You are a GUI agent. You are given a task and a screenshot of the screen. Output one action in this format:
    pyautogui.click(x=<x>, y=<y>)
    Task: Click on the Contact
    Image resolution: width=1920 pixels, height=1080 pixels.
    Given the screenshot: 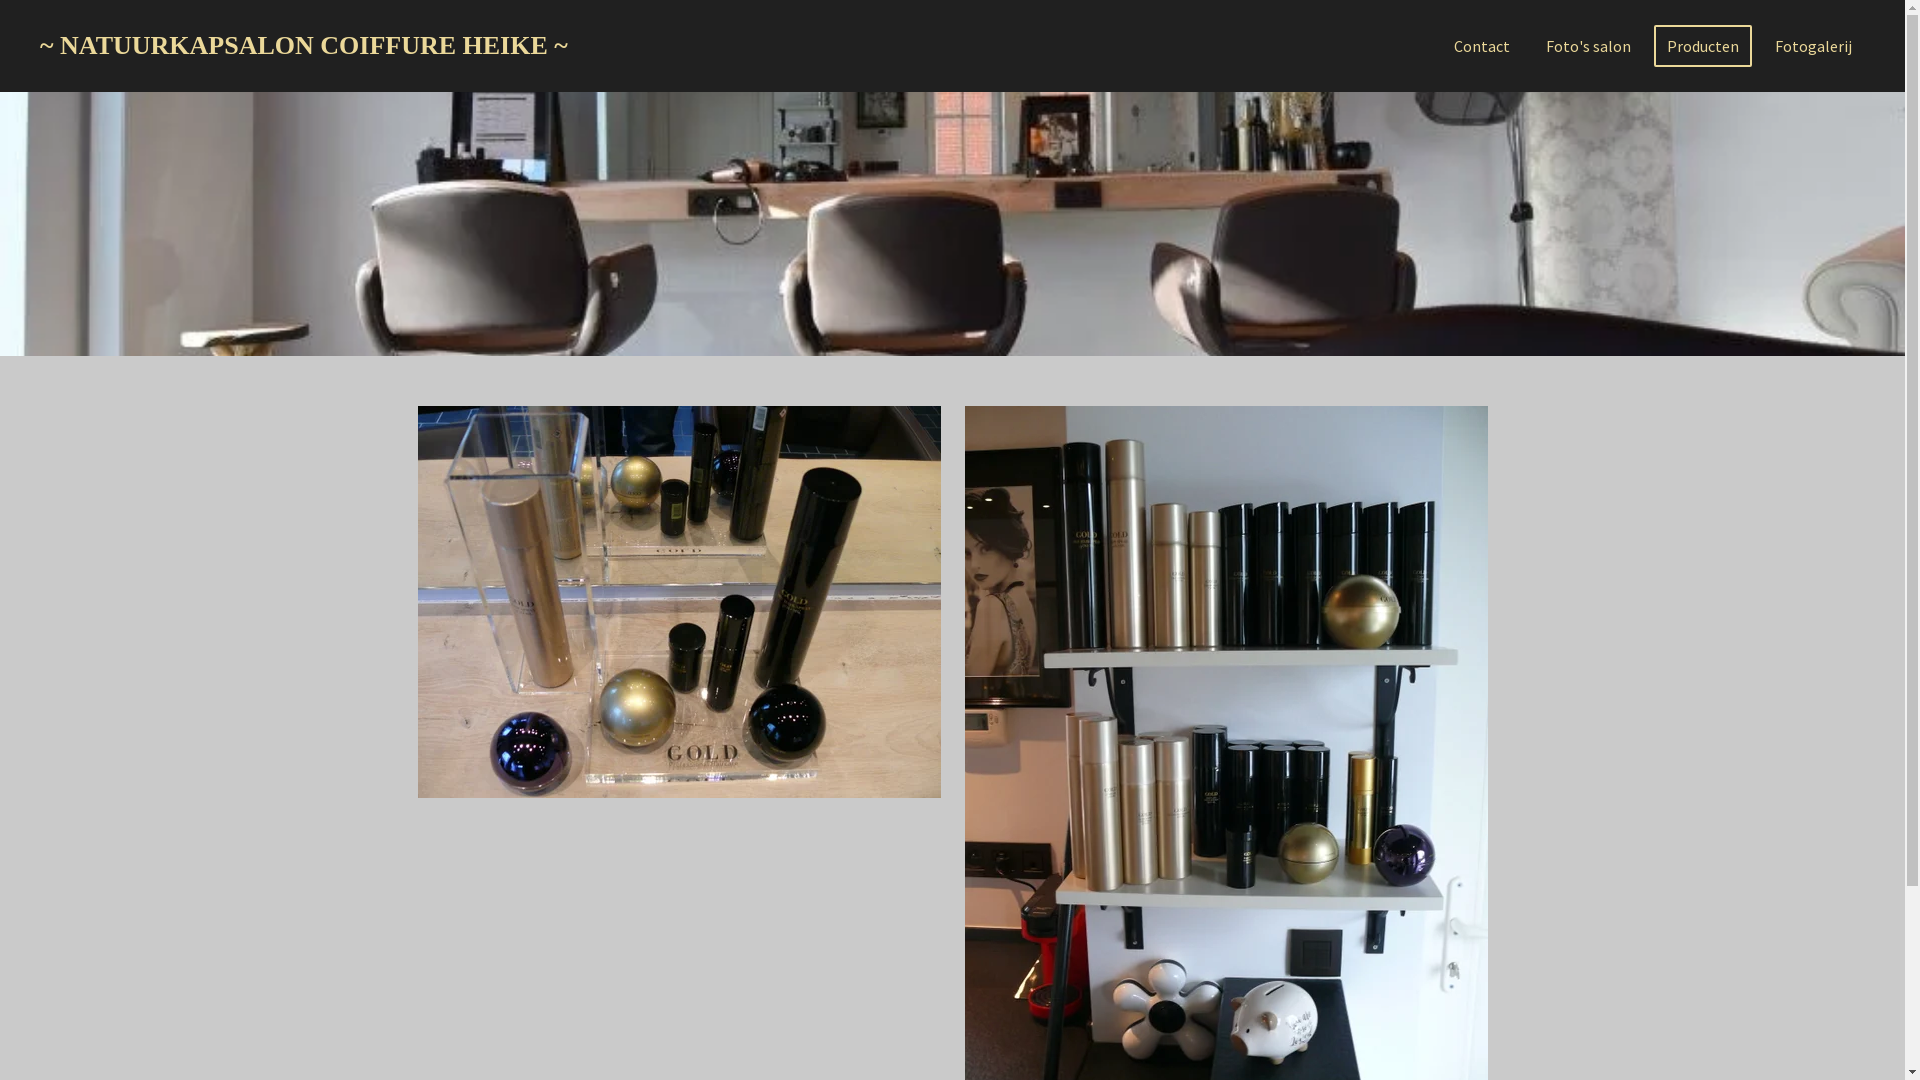 What is the action you would take?
    pyautogui.click(x=1482, y=46)
    